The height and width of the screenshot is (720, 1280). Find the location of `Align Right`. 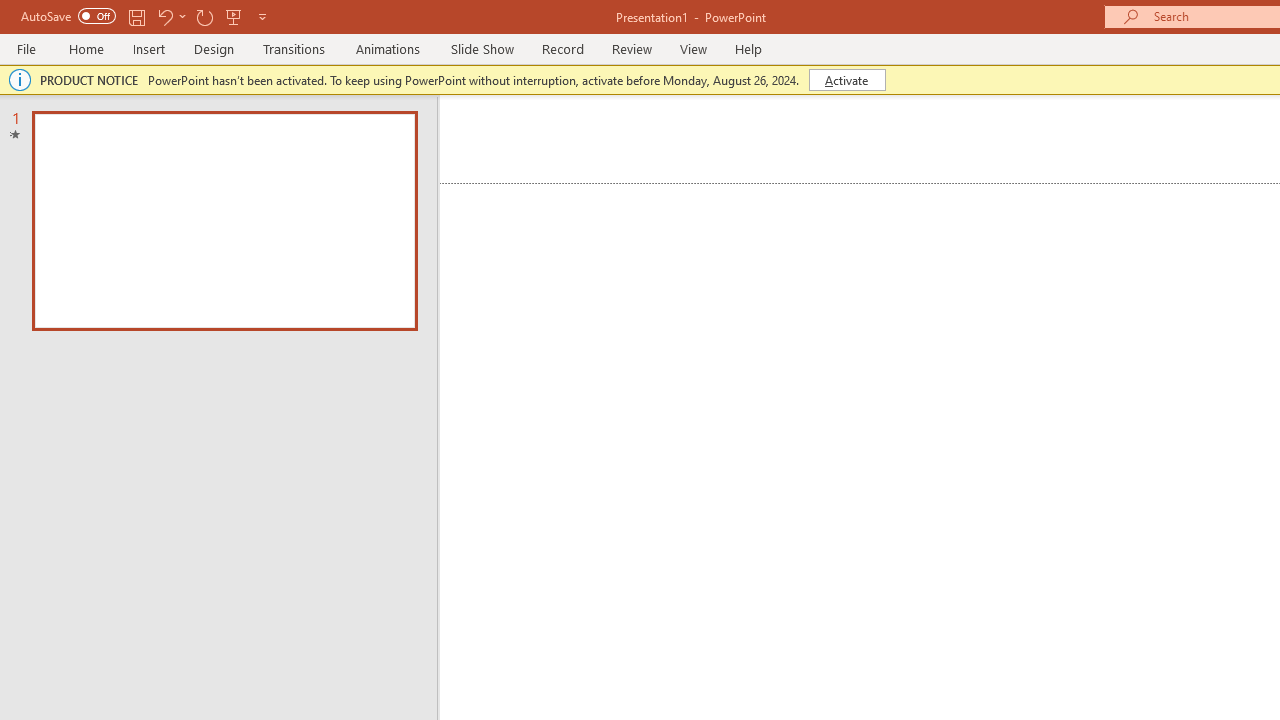

Align Right is located at coordinates (794, 180).